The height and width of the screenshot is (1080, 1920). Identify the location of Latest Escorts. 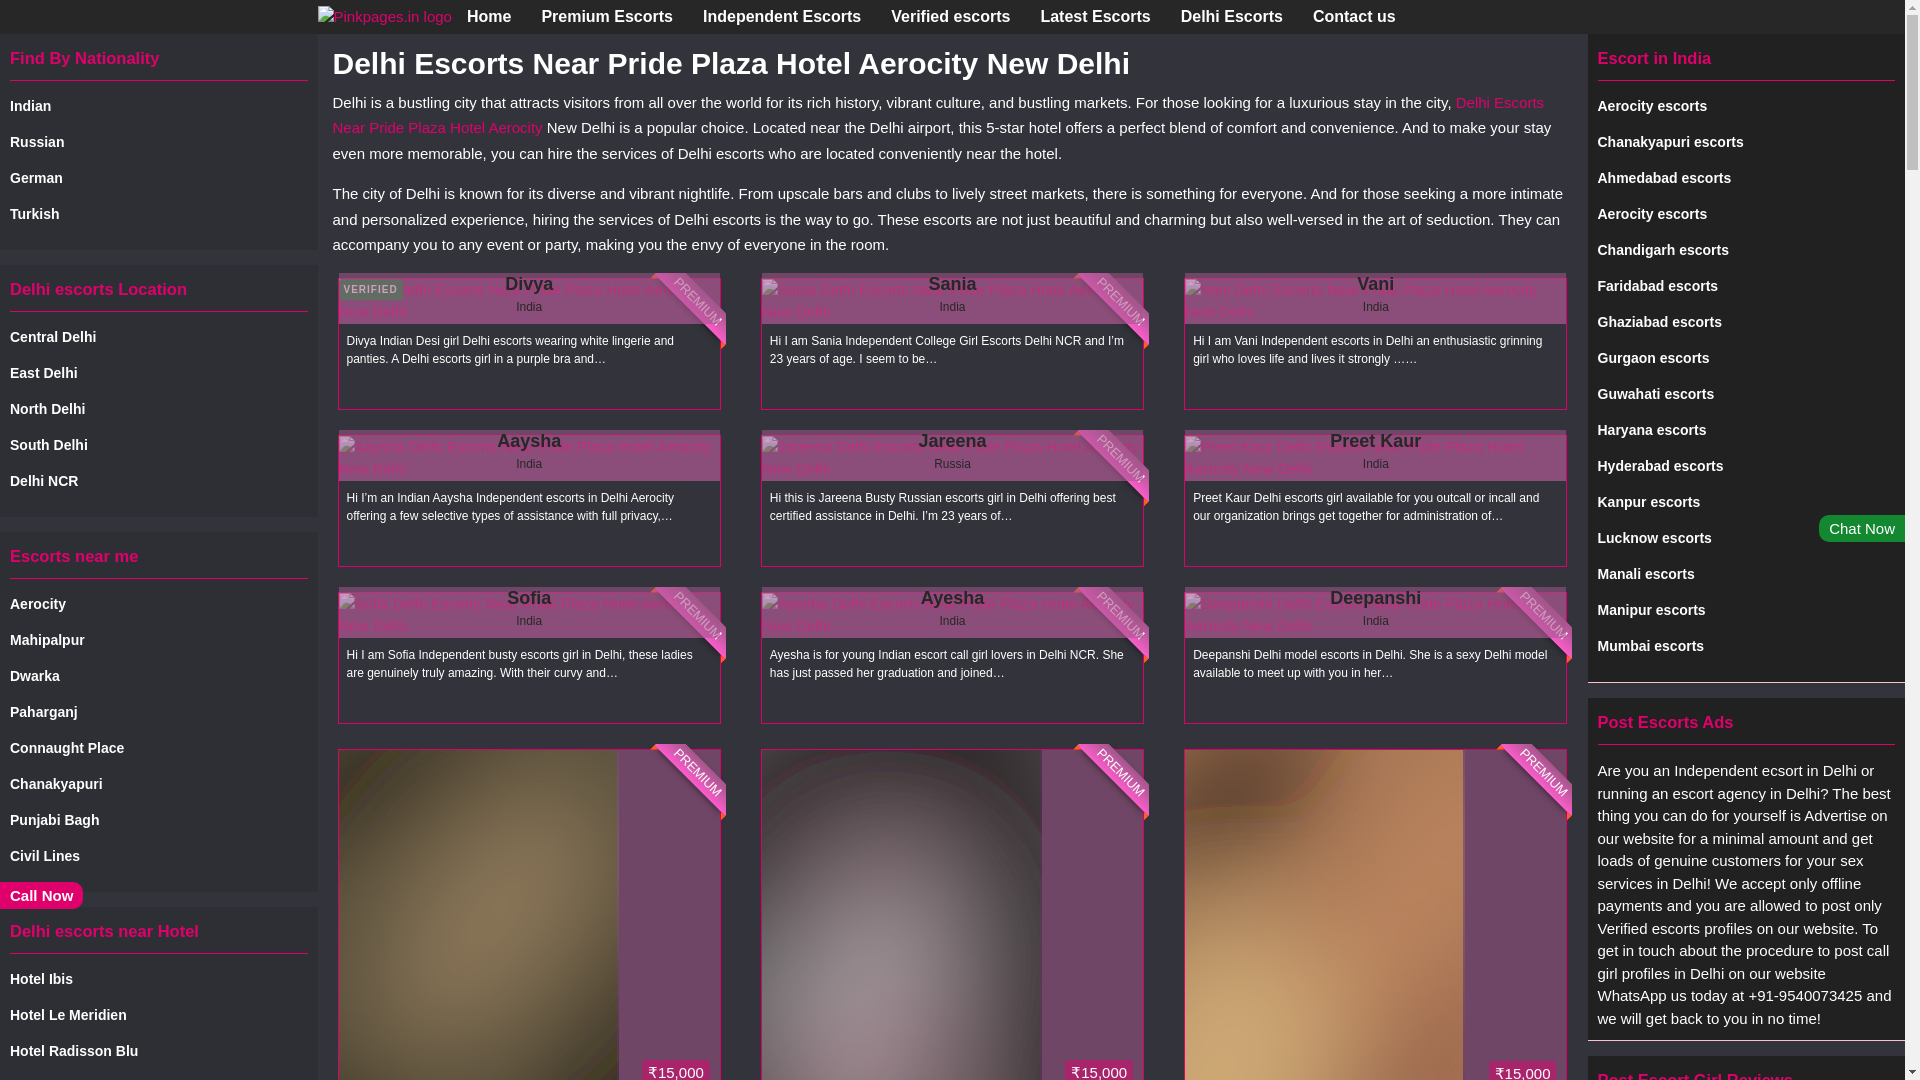
(1095, 16).